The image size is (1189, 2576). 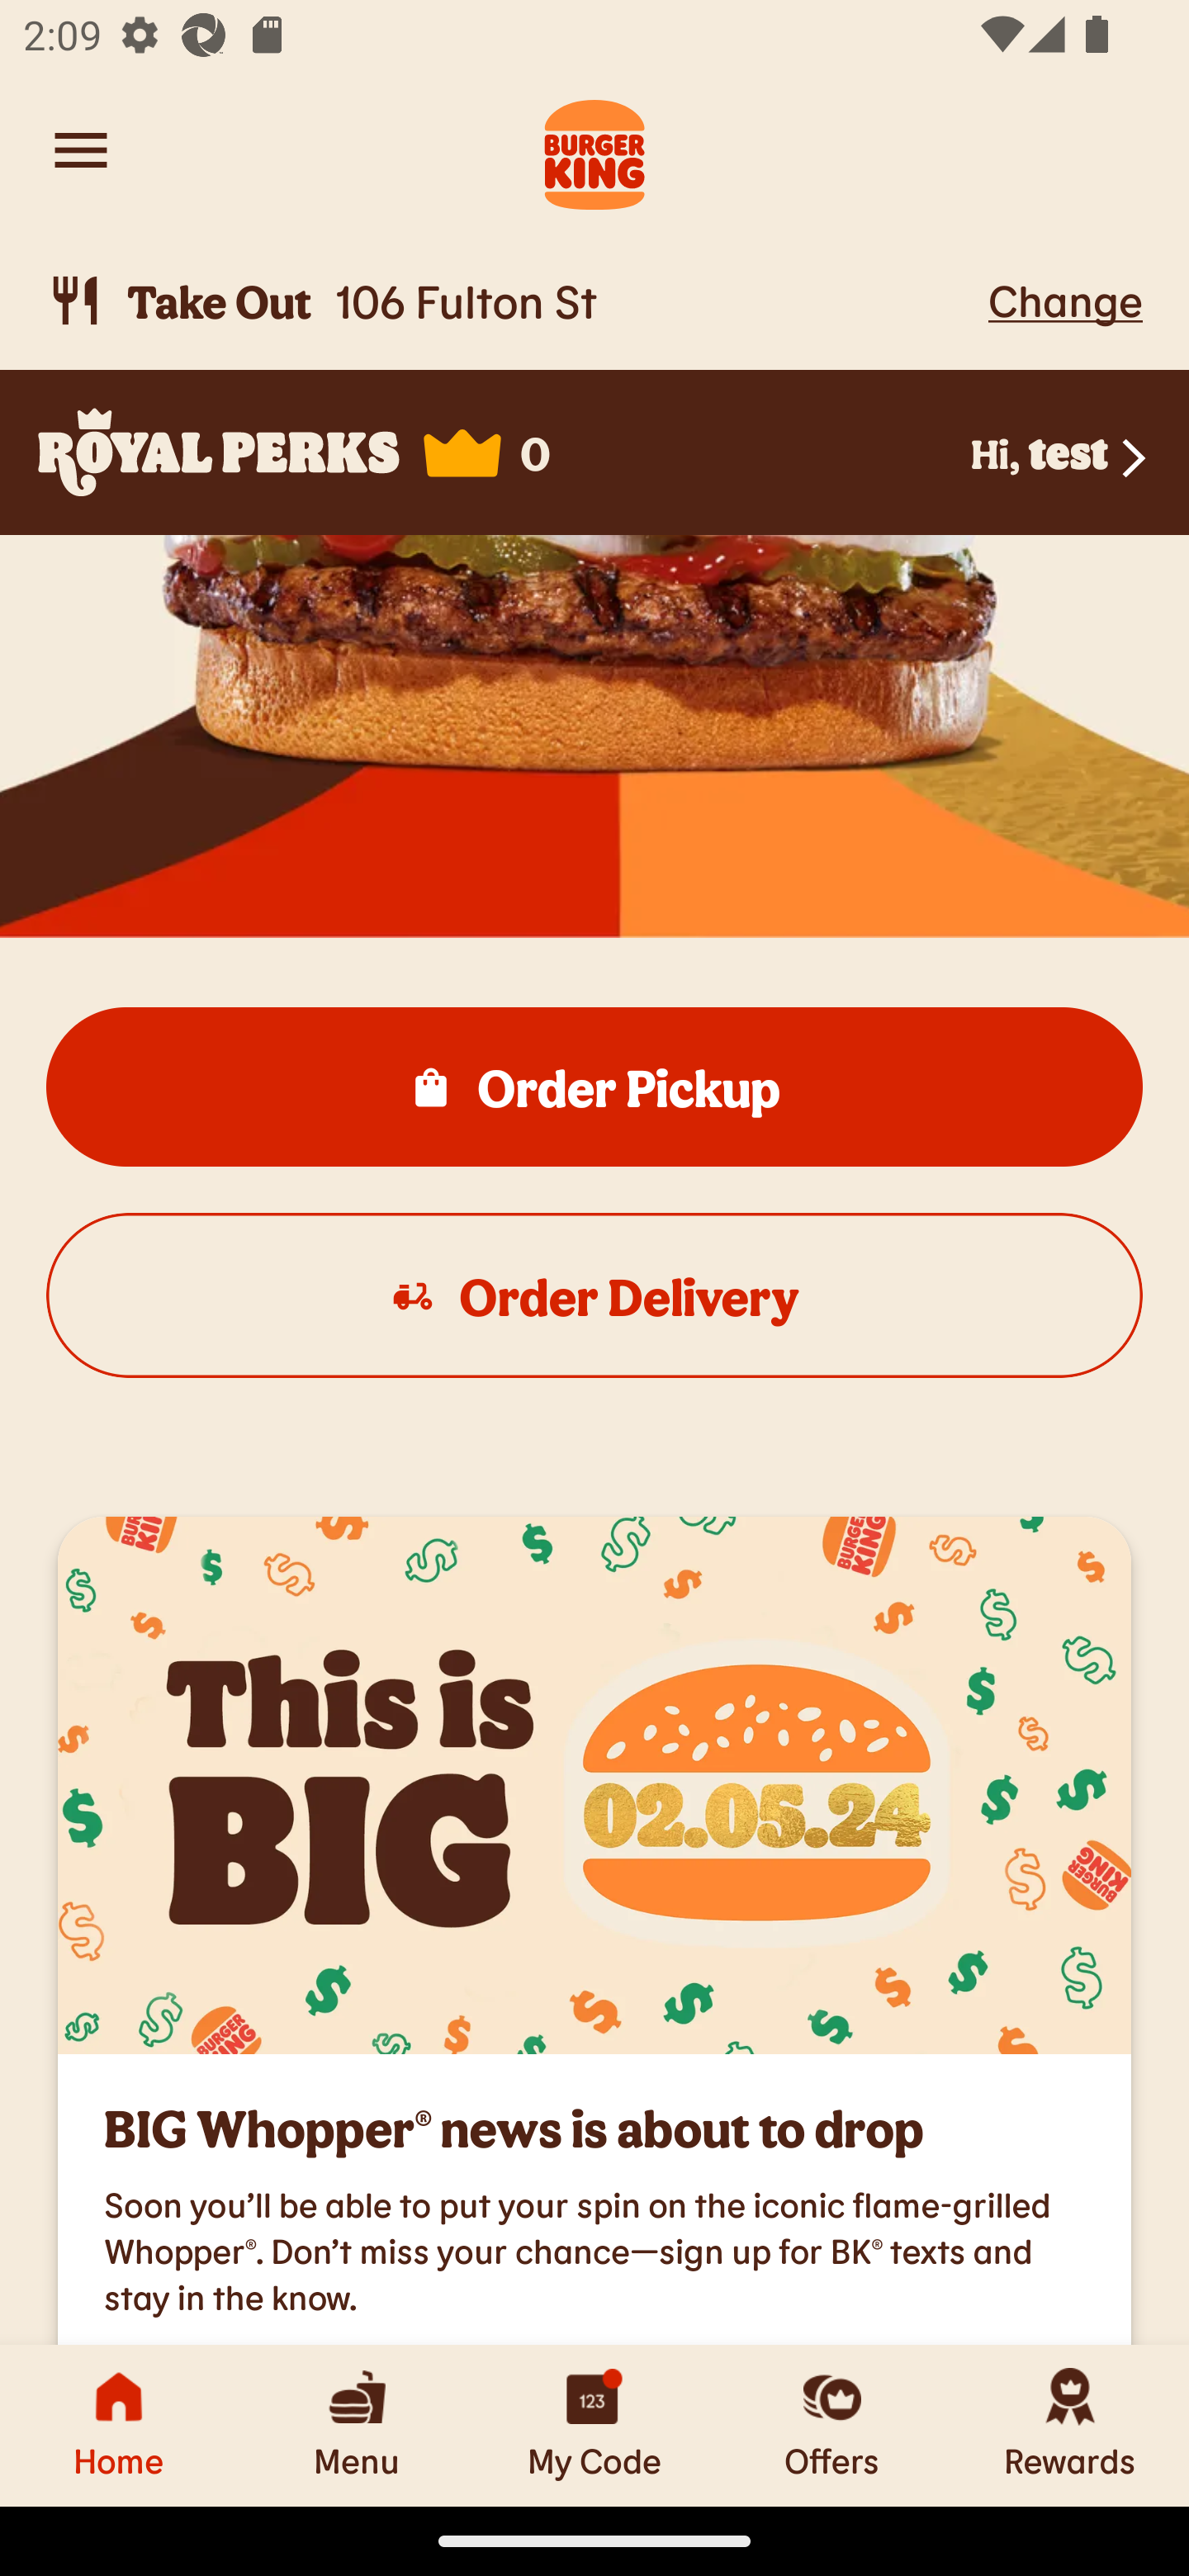 I want to click on Rewards, so click(x=1070, y=2425).